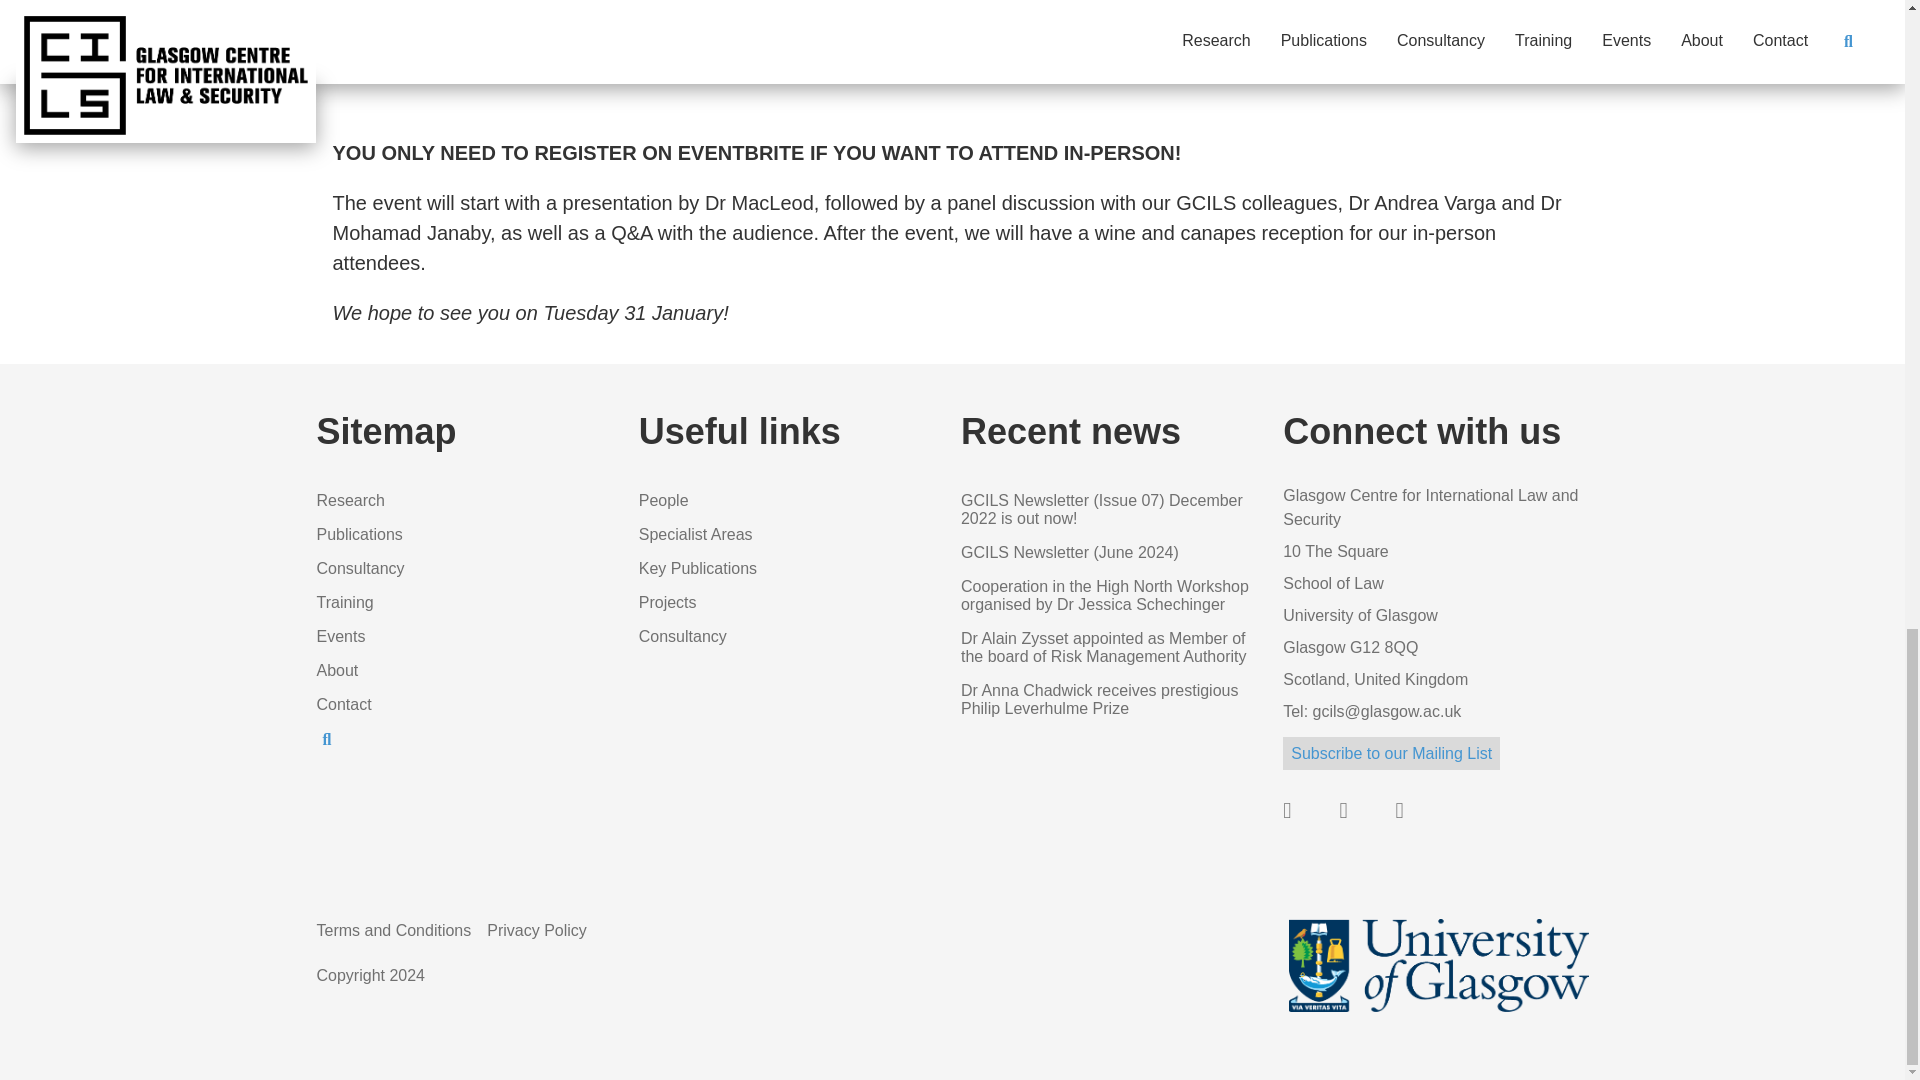 The image size is (1920, 1080). What do you see at coordinates (340, 636) in the screenshot?
I see `Events` at bounding box center [340, 636].